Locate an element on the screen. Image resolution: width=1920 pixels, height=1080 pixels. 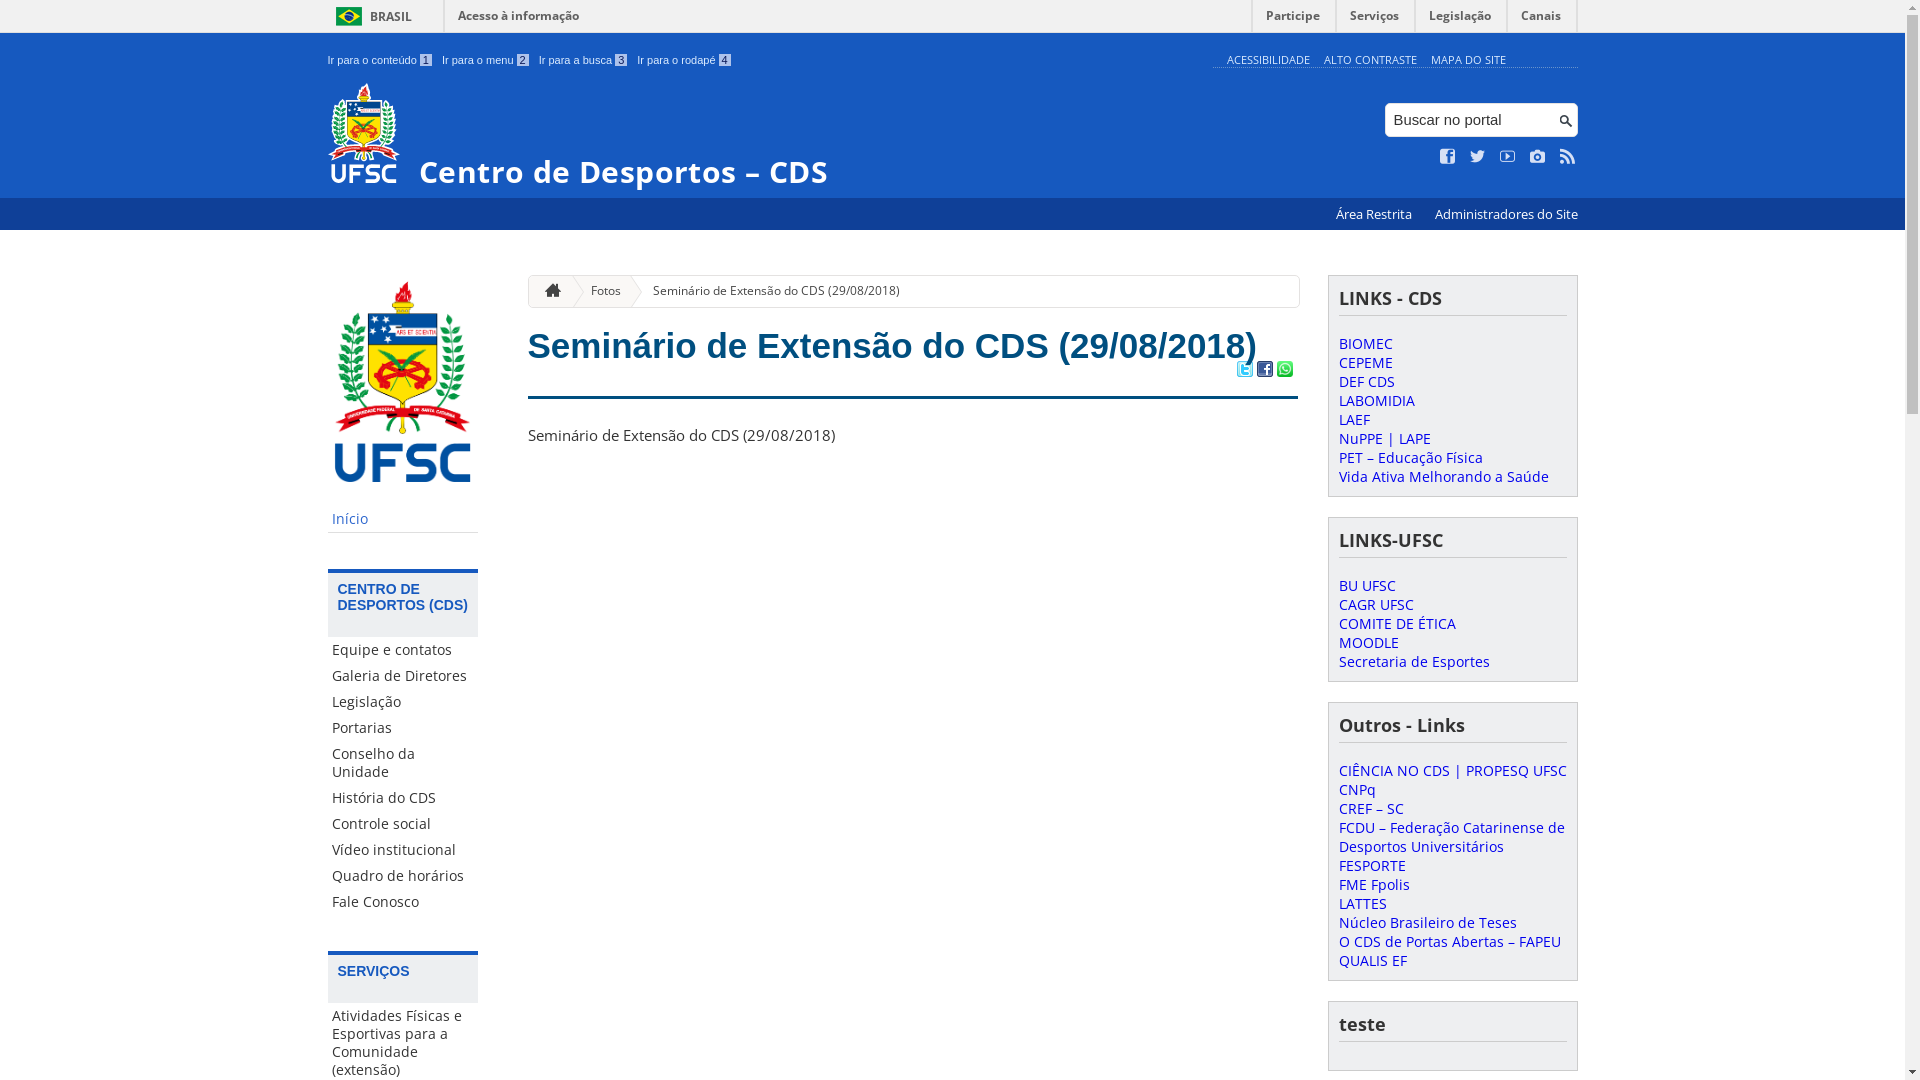
MAPA DO SITE is located at coordinates (1468, 60).